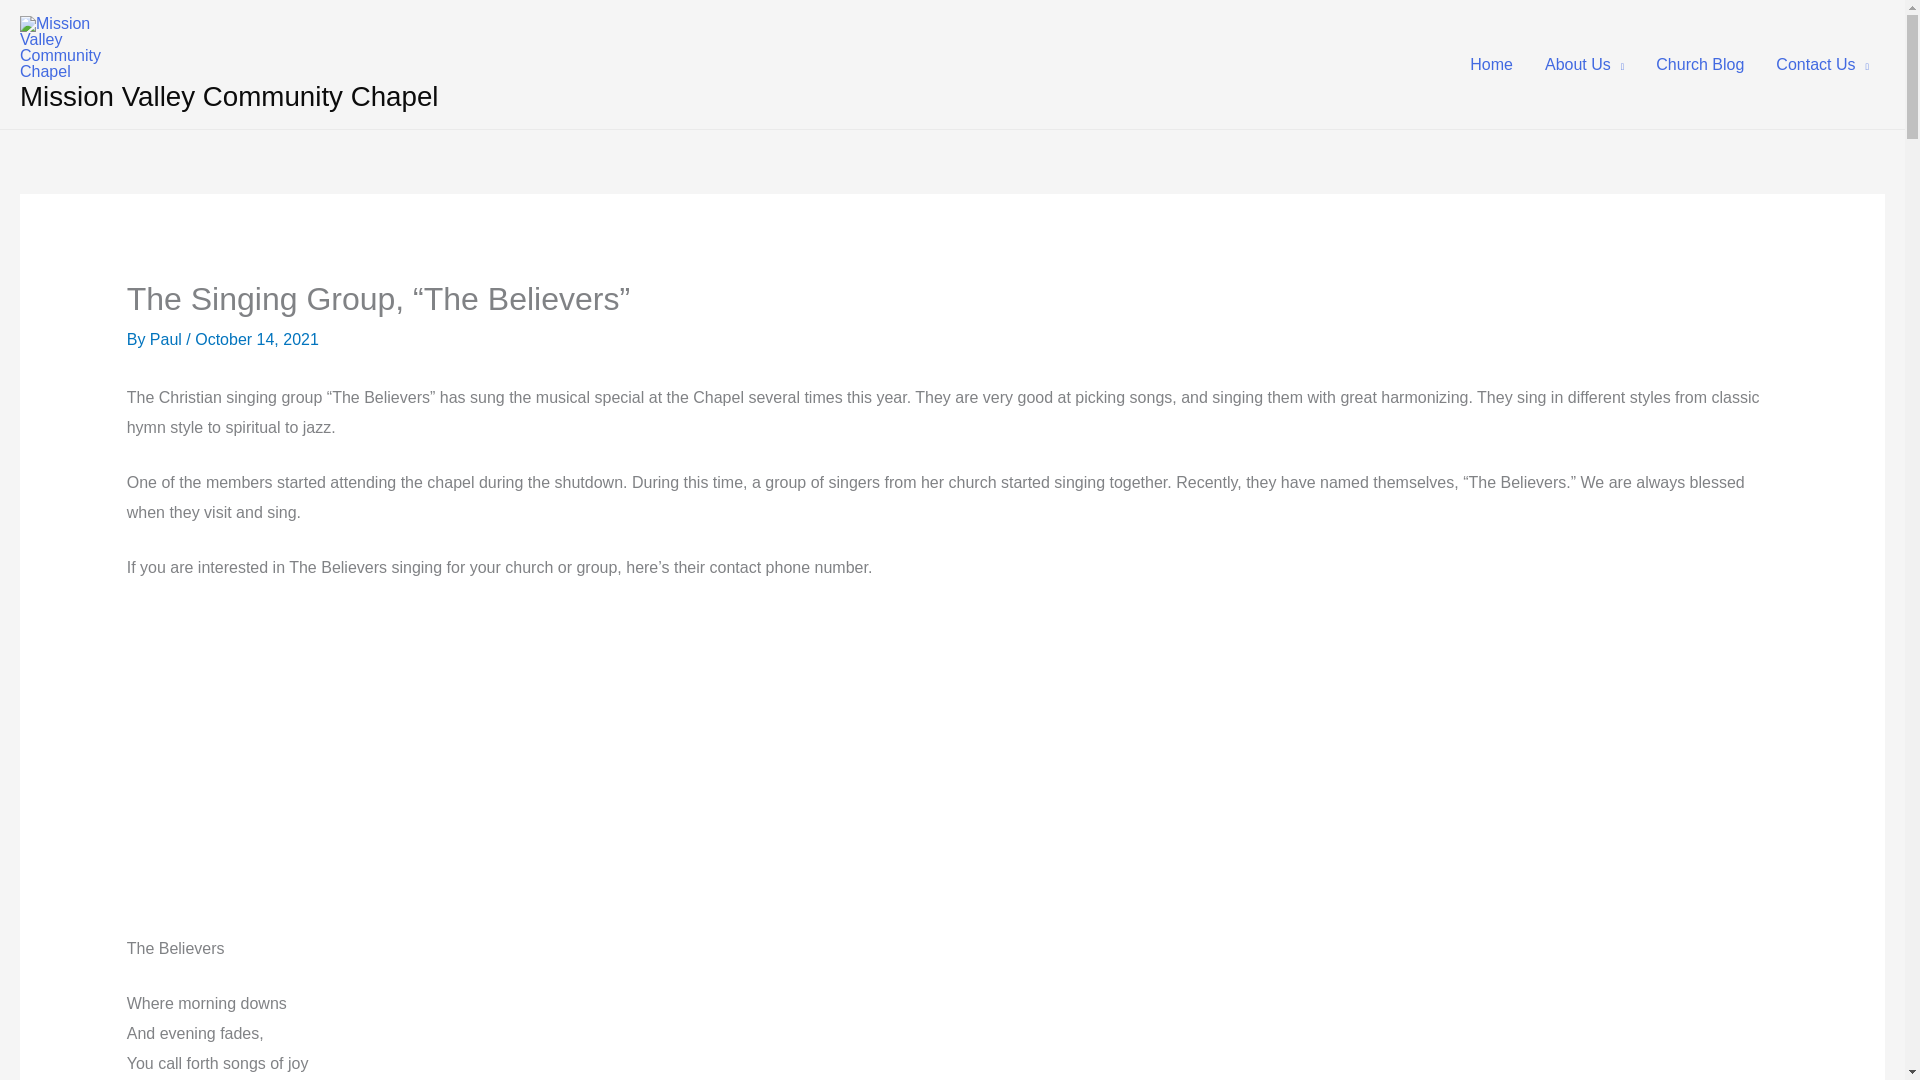 This screenshot has width=1920, height=1080. Describe the element at coordinates (168, 338) in the screenshot. I see `Paul` at that location.